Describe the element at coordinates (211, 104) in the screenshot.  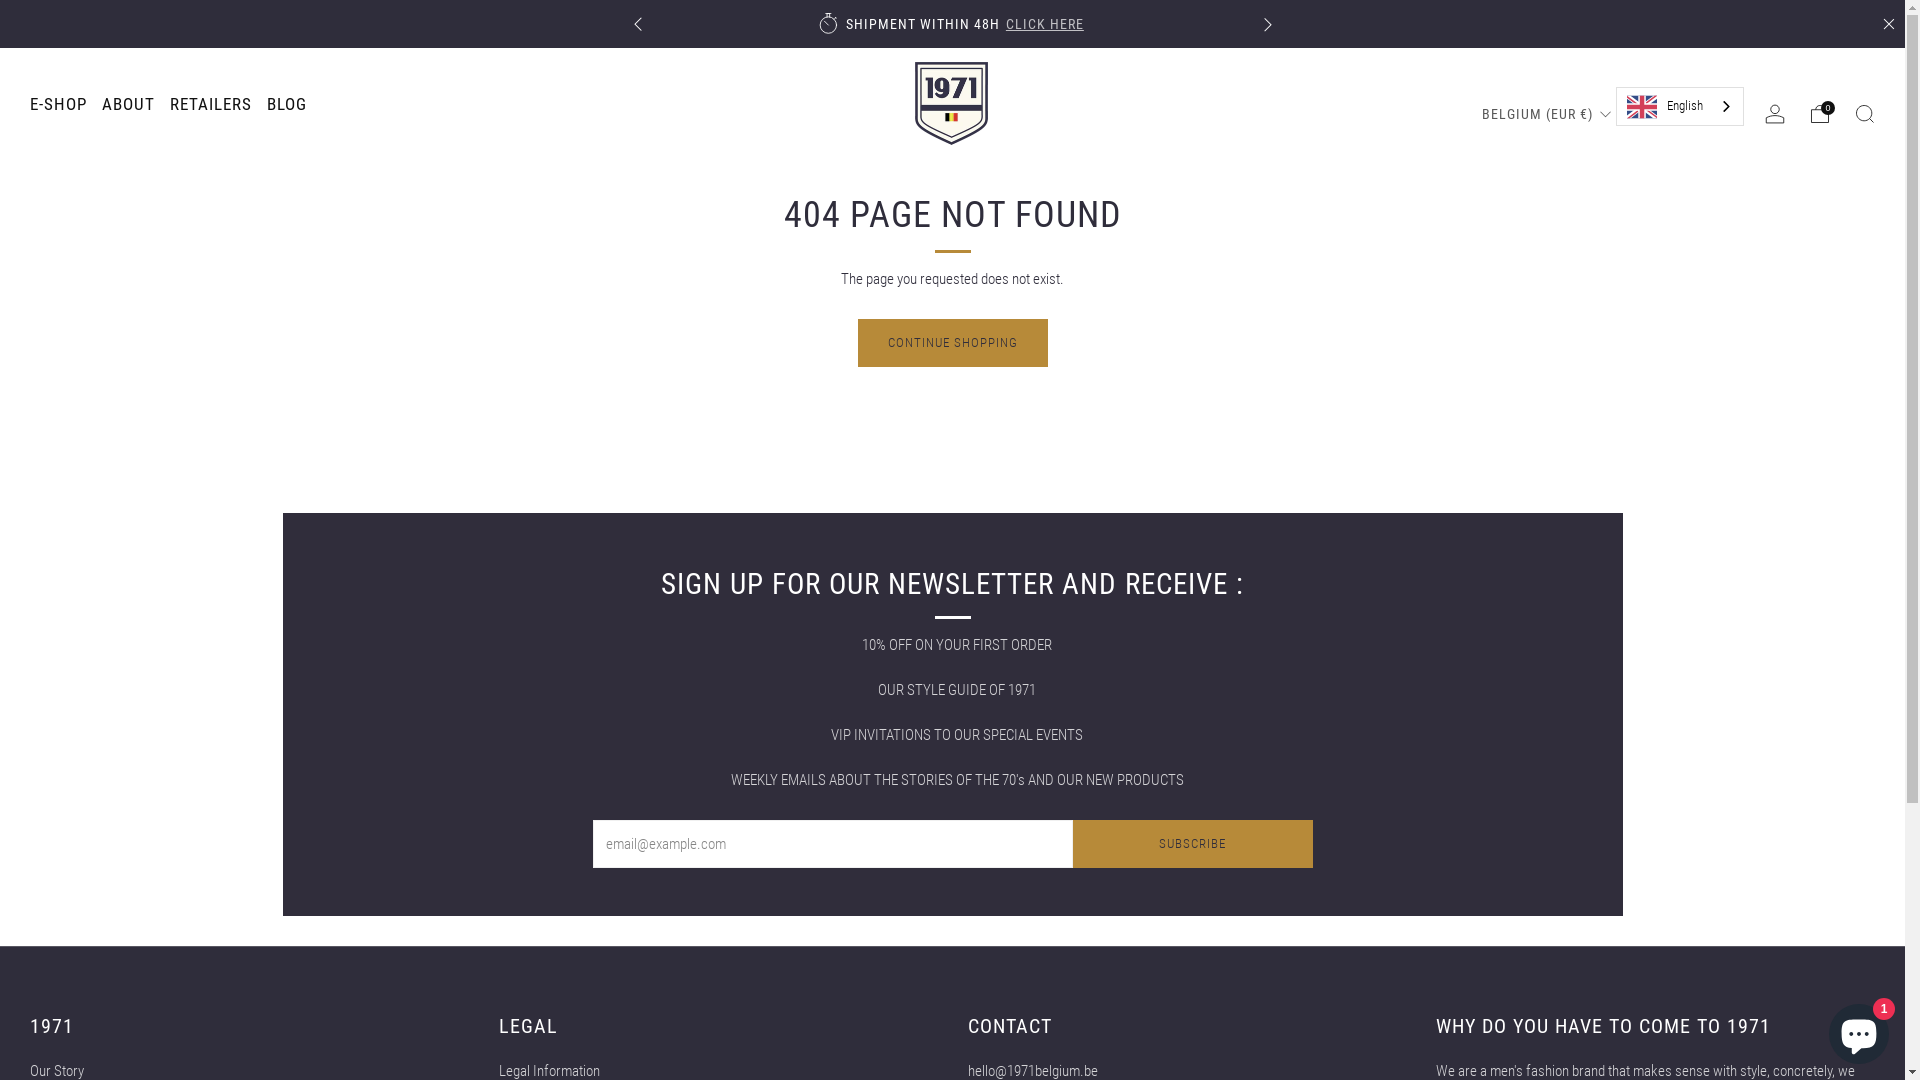
I see `RETAILERS` at that location.